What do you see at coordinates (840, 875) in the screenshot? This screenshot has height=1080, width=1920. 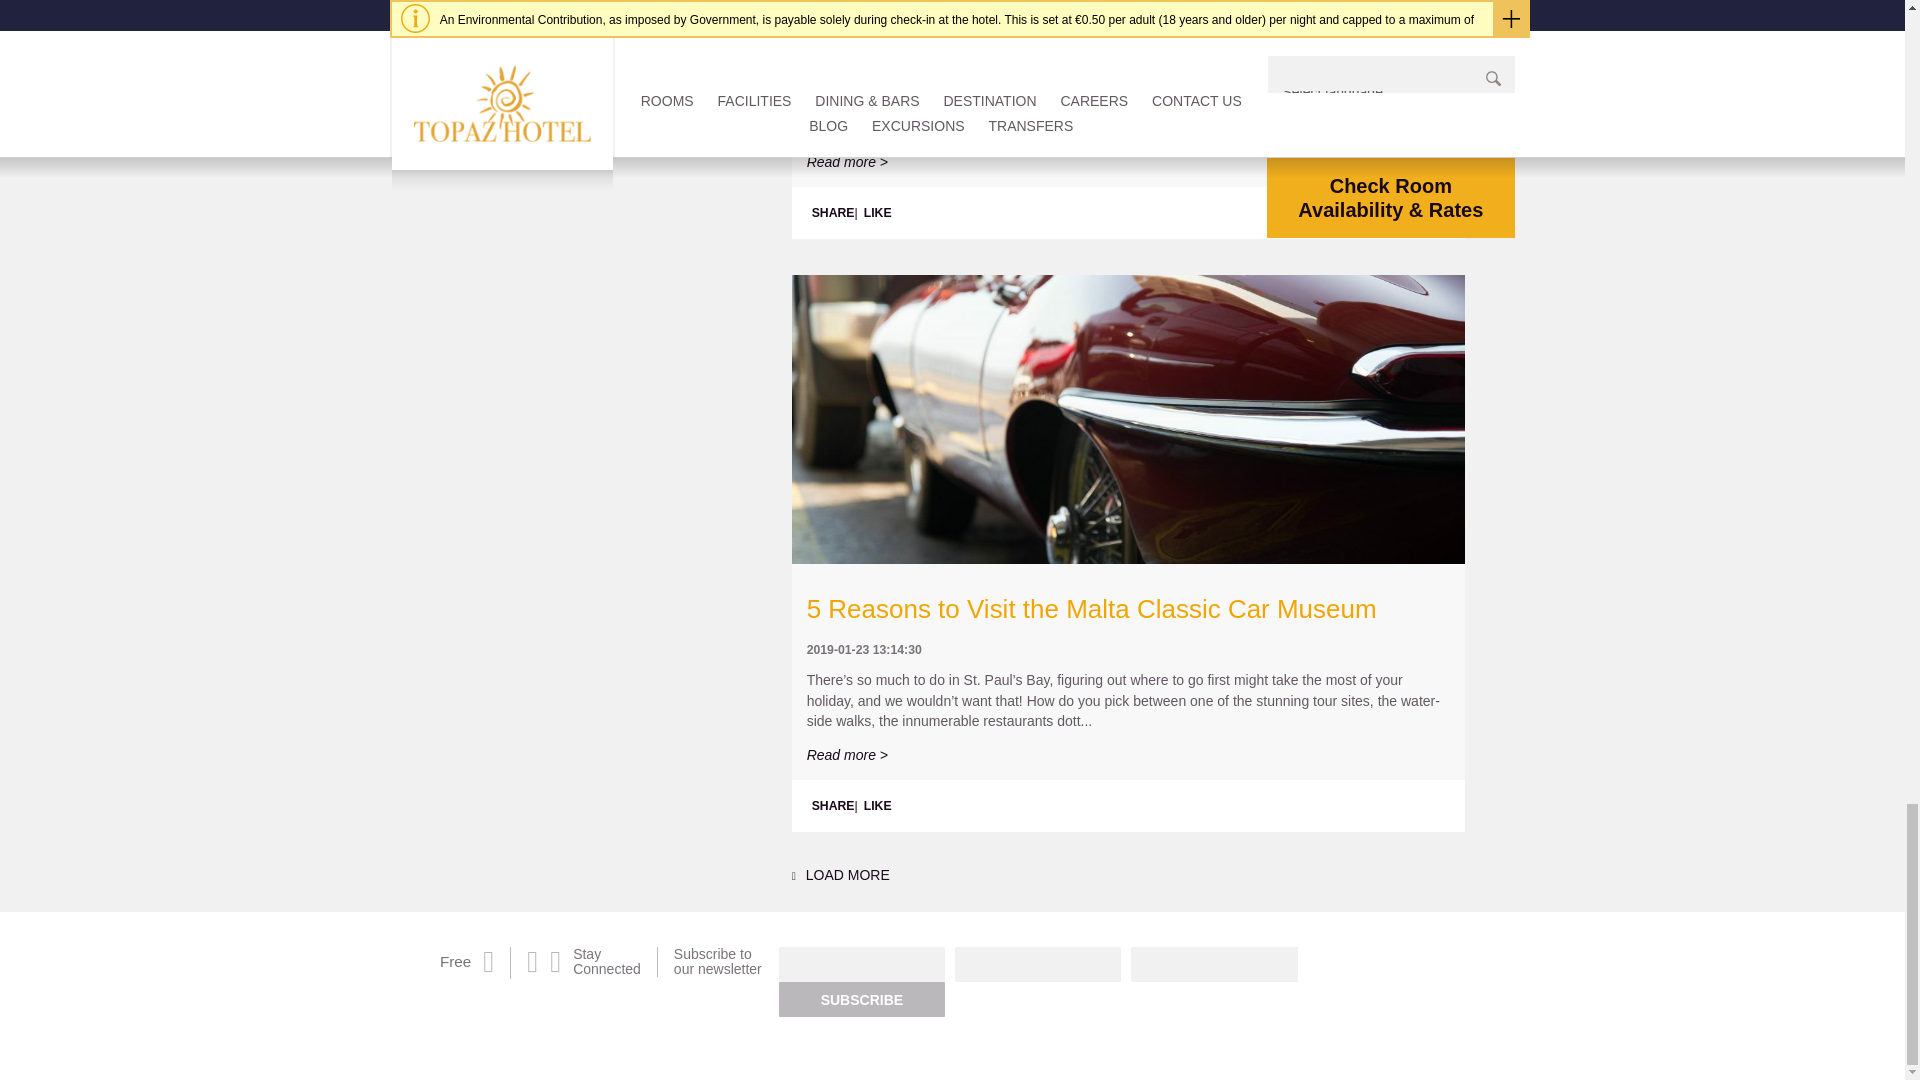 I see `LOAD MORE` at bounding box center [840, 875].